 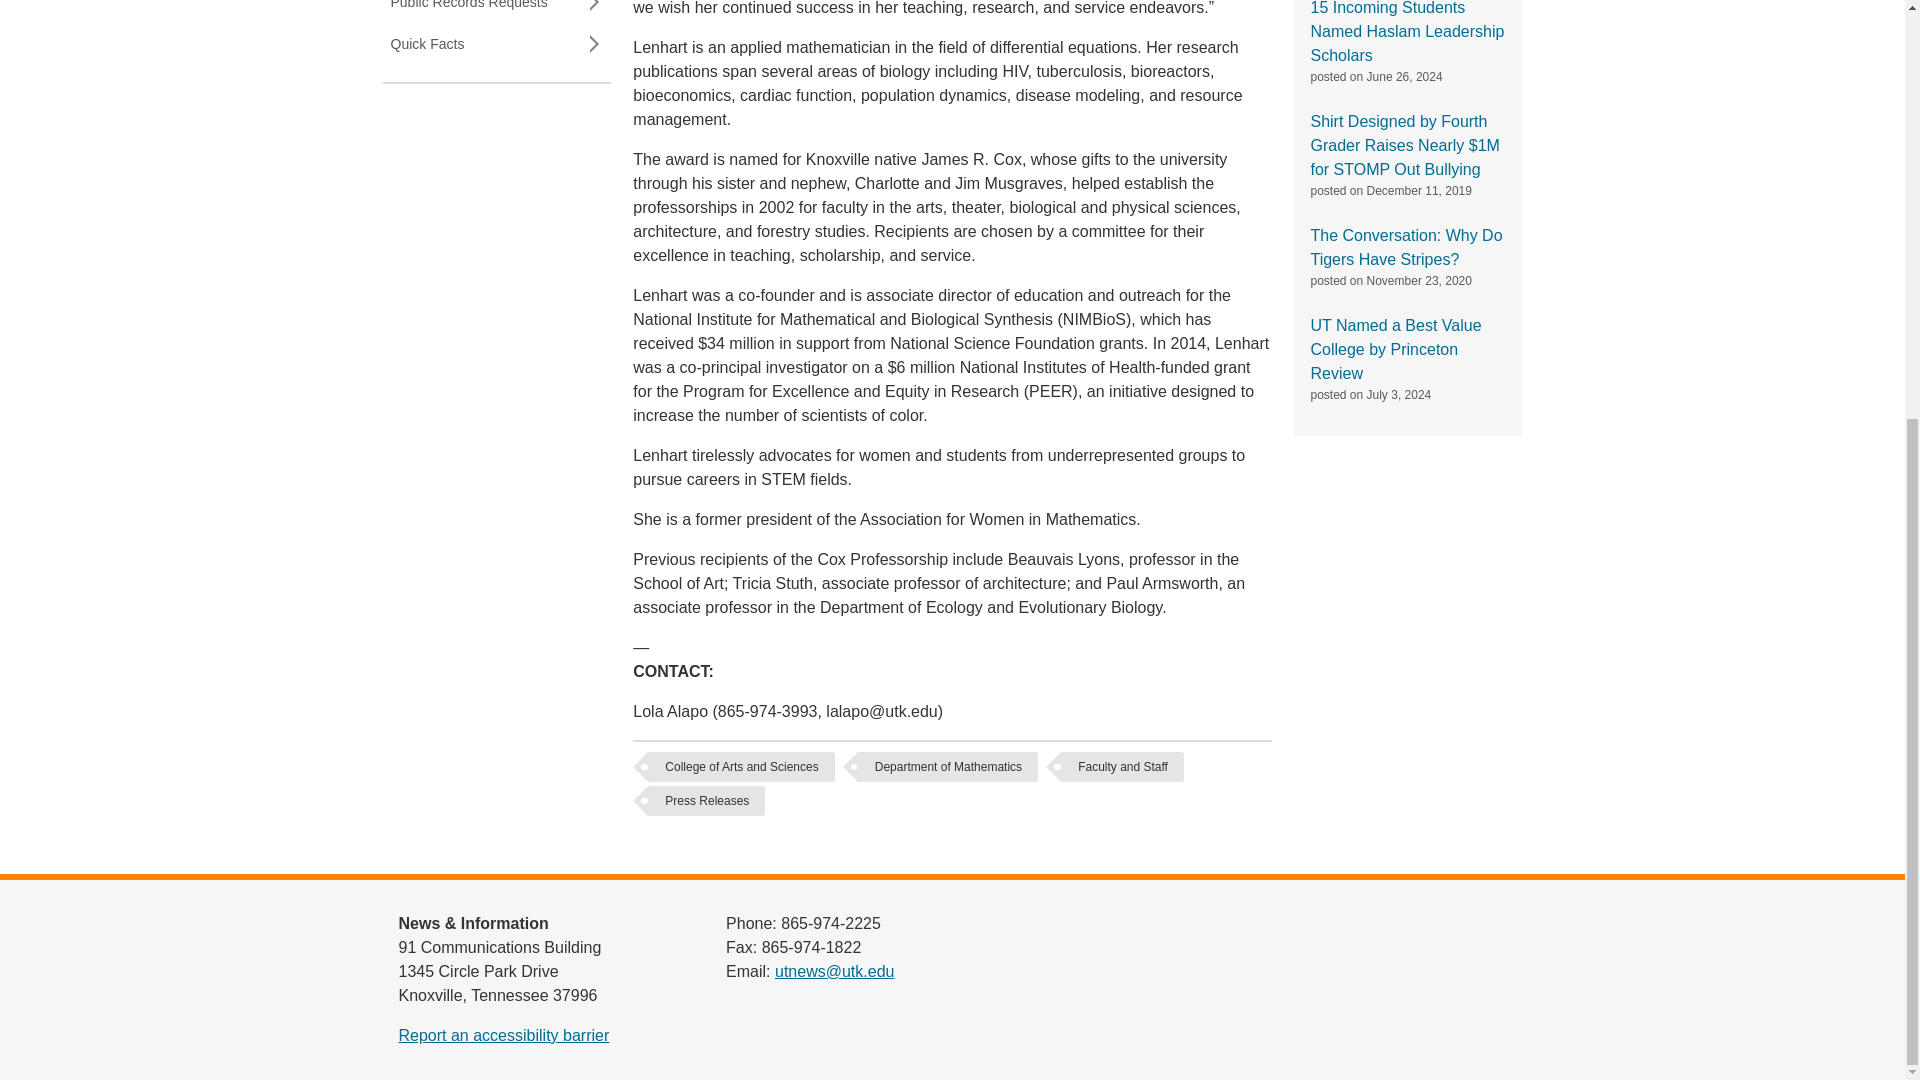 I want to click on UT Named a Best Value College by Princeton Review, so click(x=1394, y=350).